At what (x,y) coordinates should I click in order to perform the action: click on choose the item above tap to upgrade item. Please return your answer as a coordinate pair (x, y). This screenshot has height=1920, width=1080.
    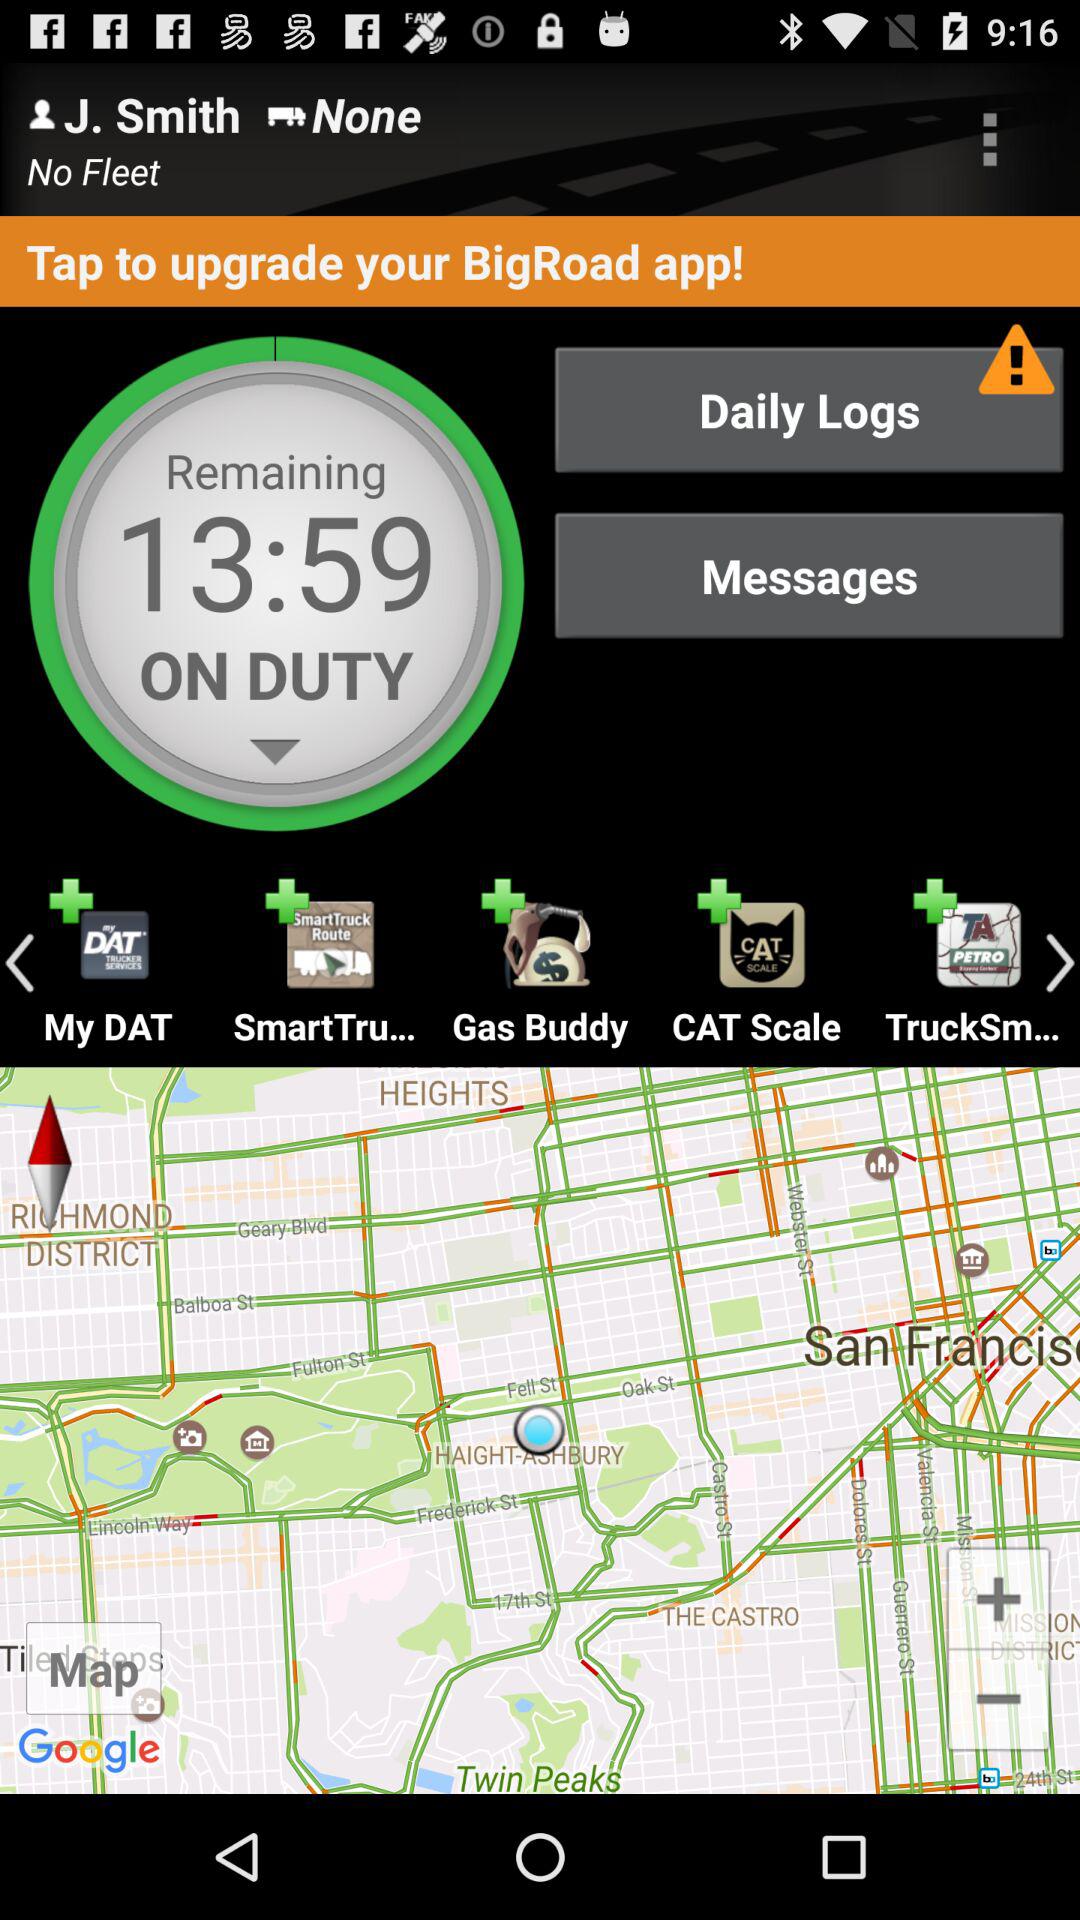
    Looking at the image, I should click on (990, 139).